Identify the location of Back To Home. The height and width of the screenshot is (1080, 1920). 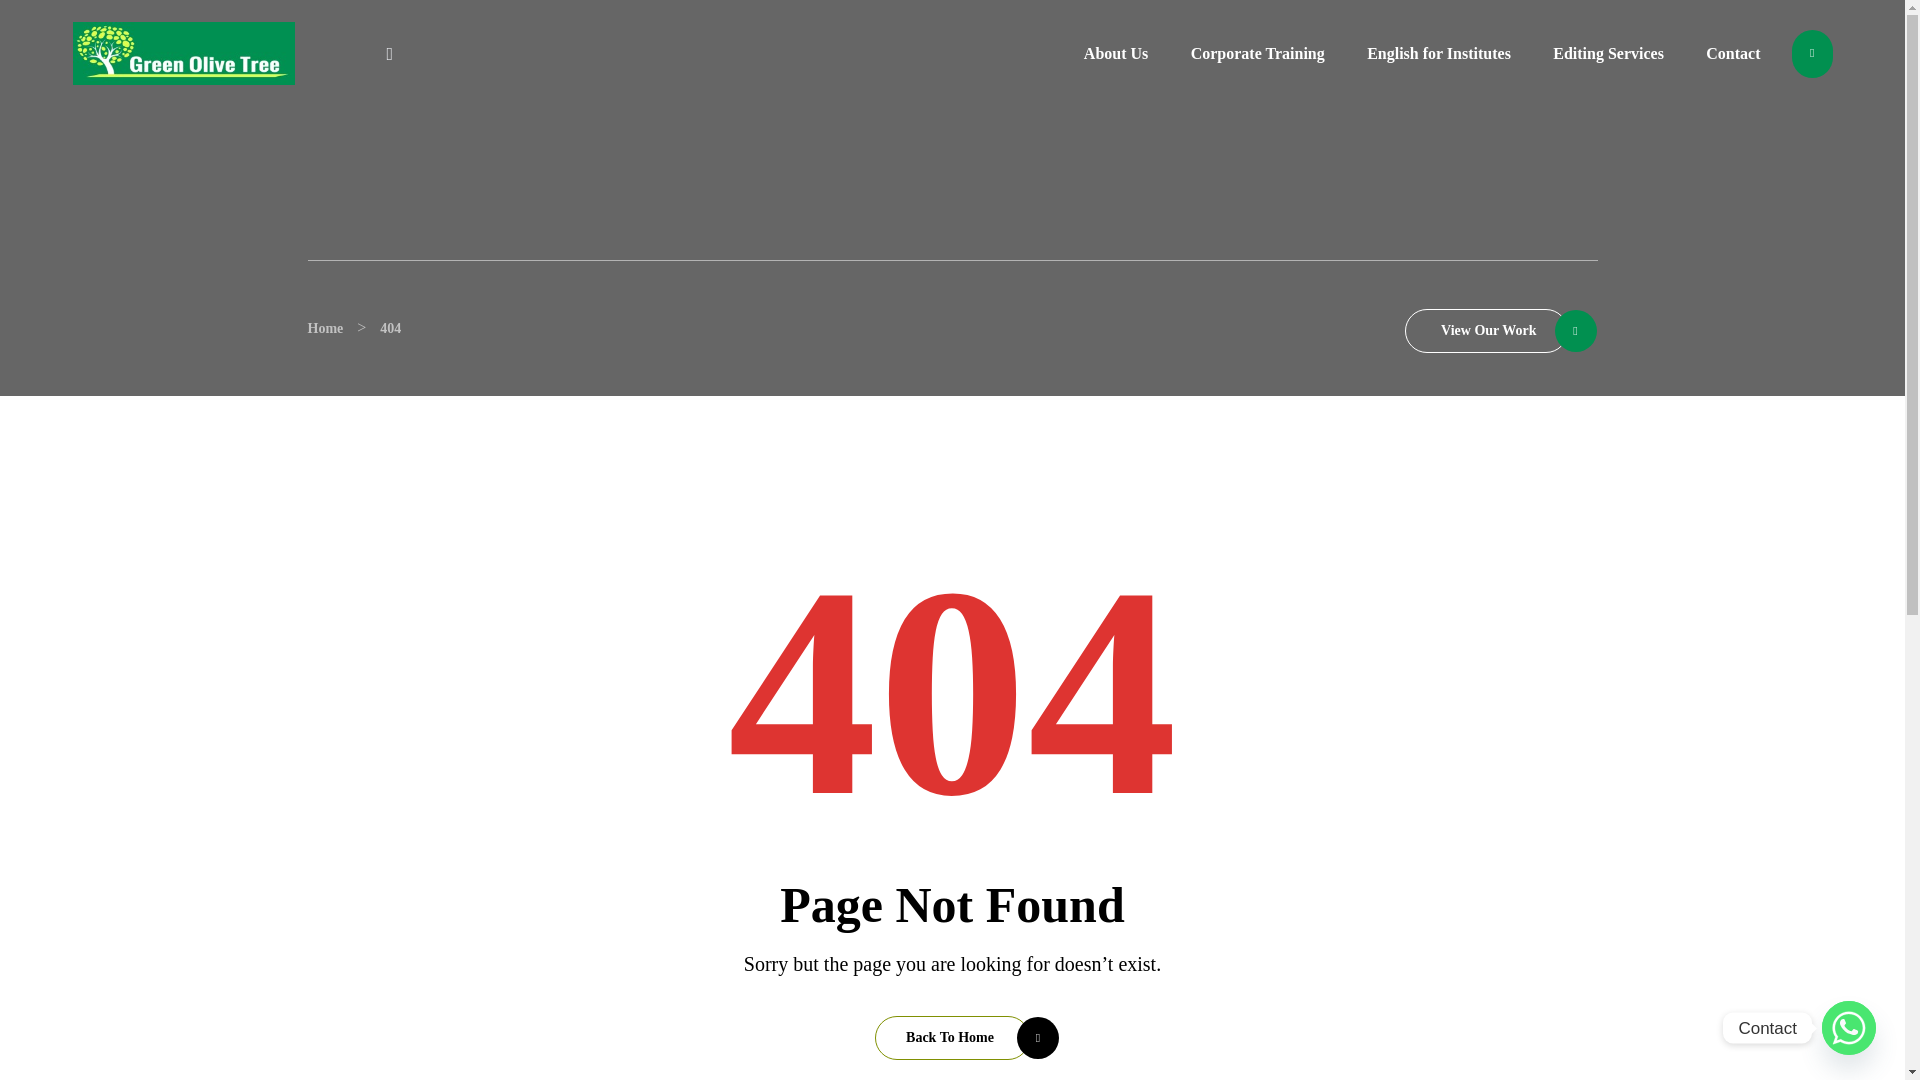
(952, 1038).